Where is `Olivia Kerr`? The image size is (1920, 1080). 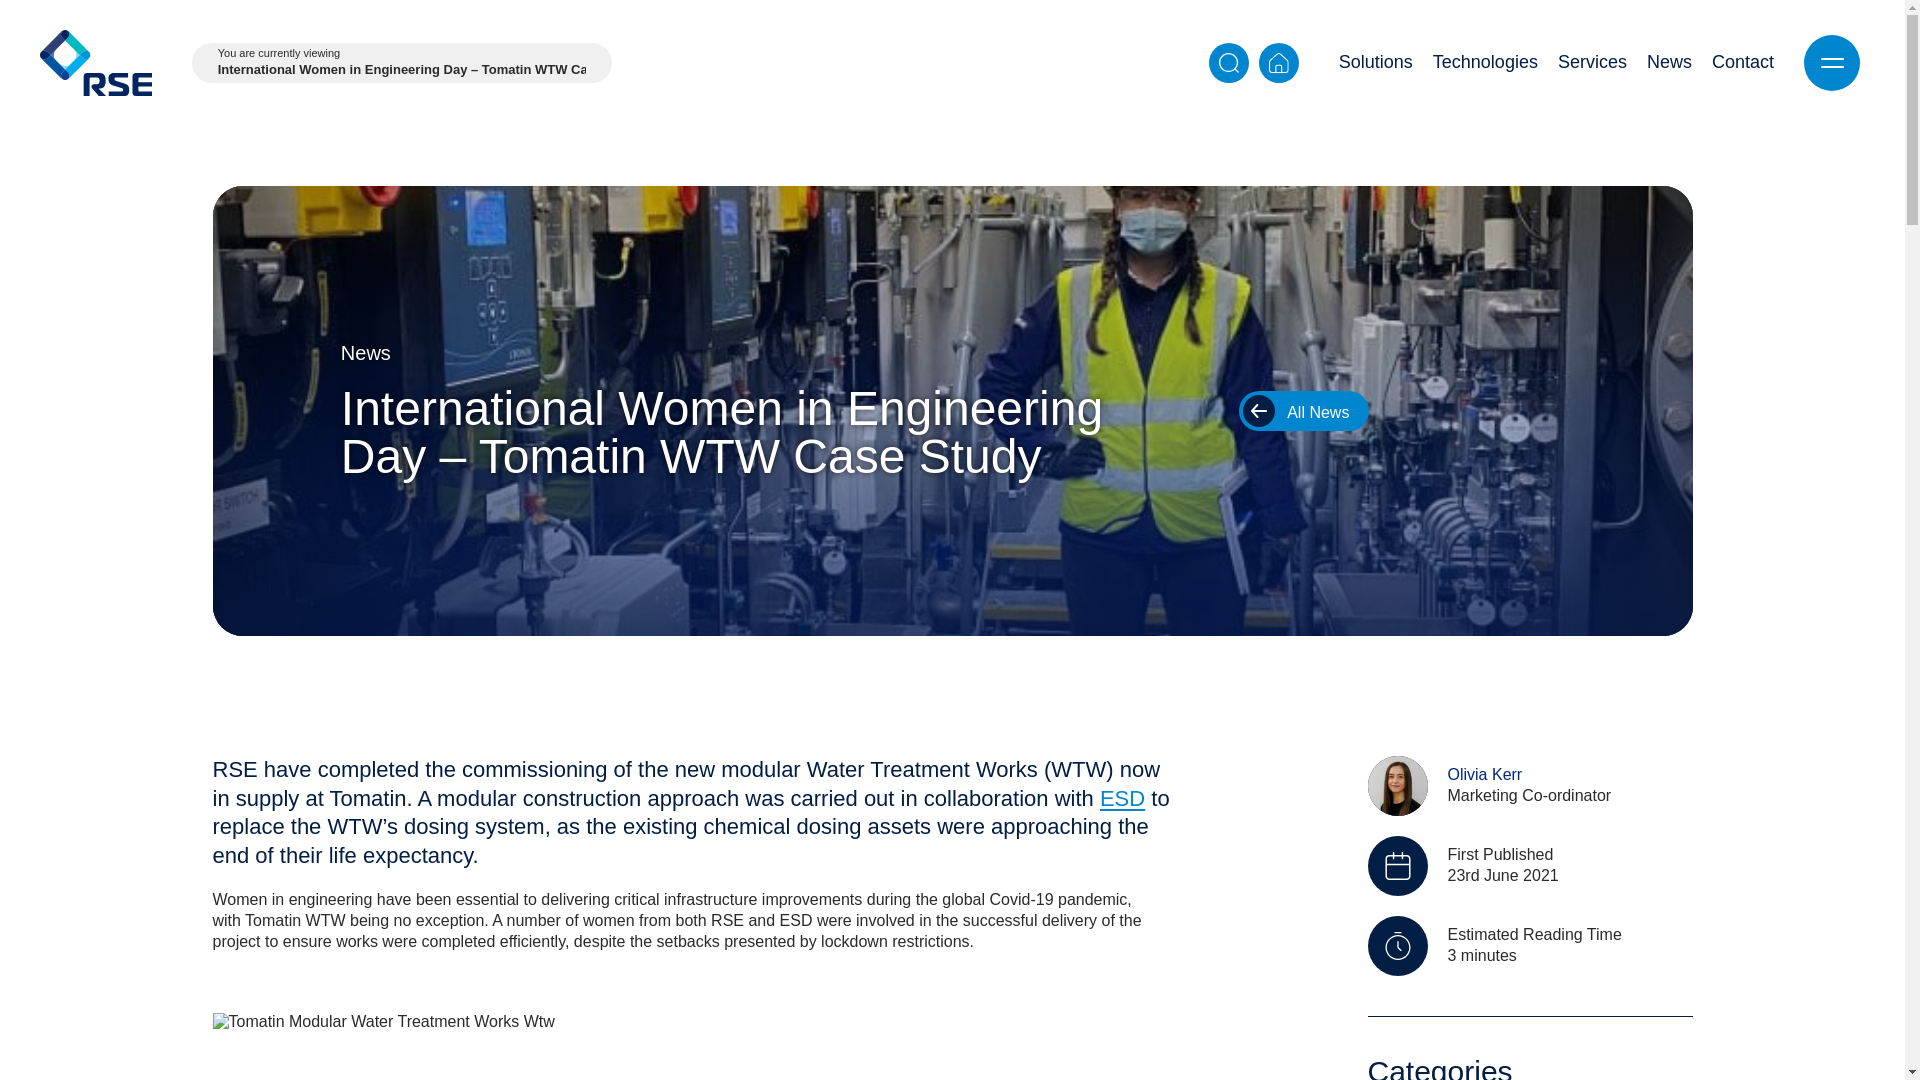 Olivia Kerr is located at coordinates (1484, 777).